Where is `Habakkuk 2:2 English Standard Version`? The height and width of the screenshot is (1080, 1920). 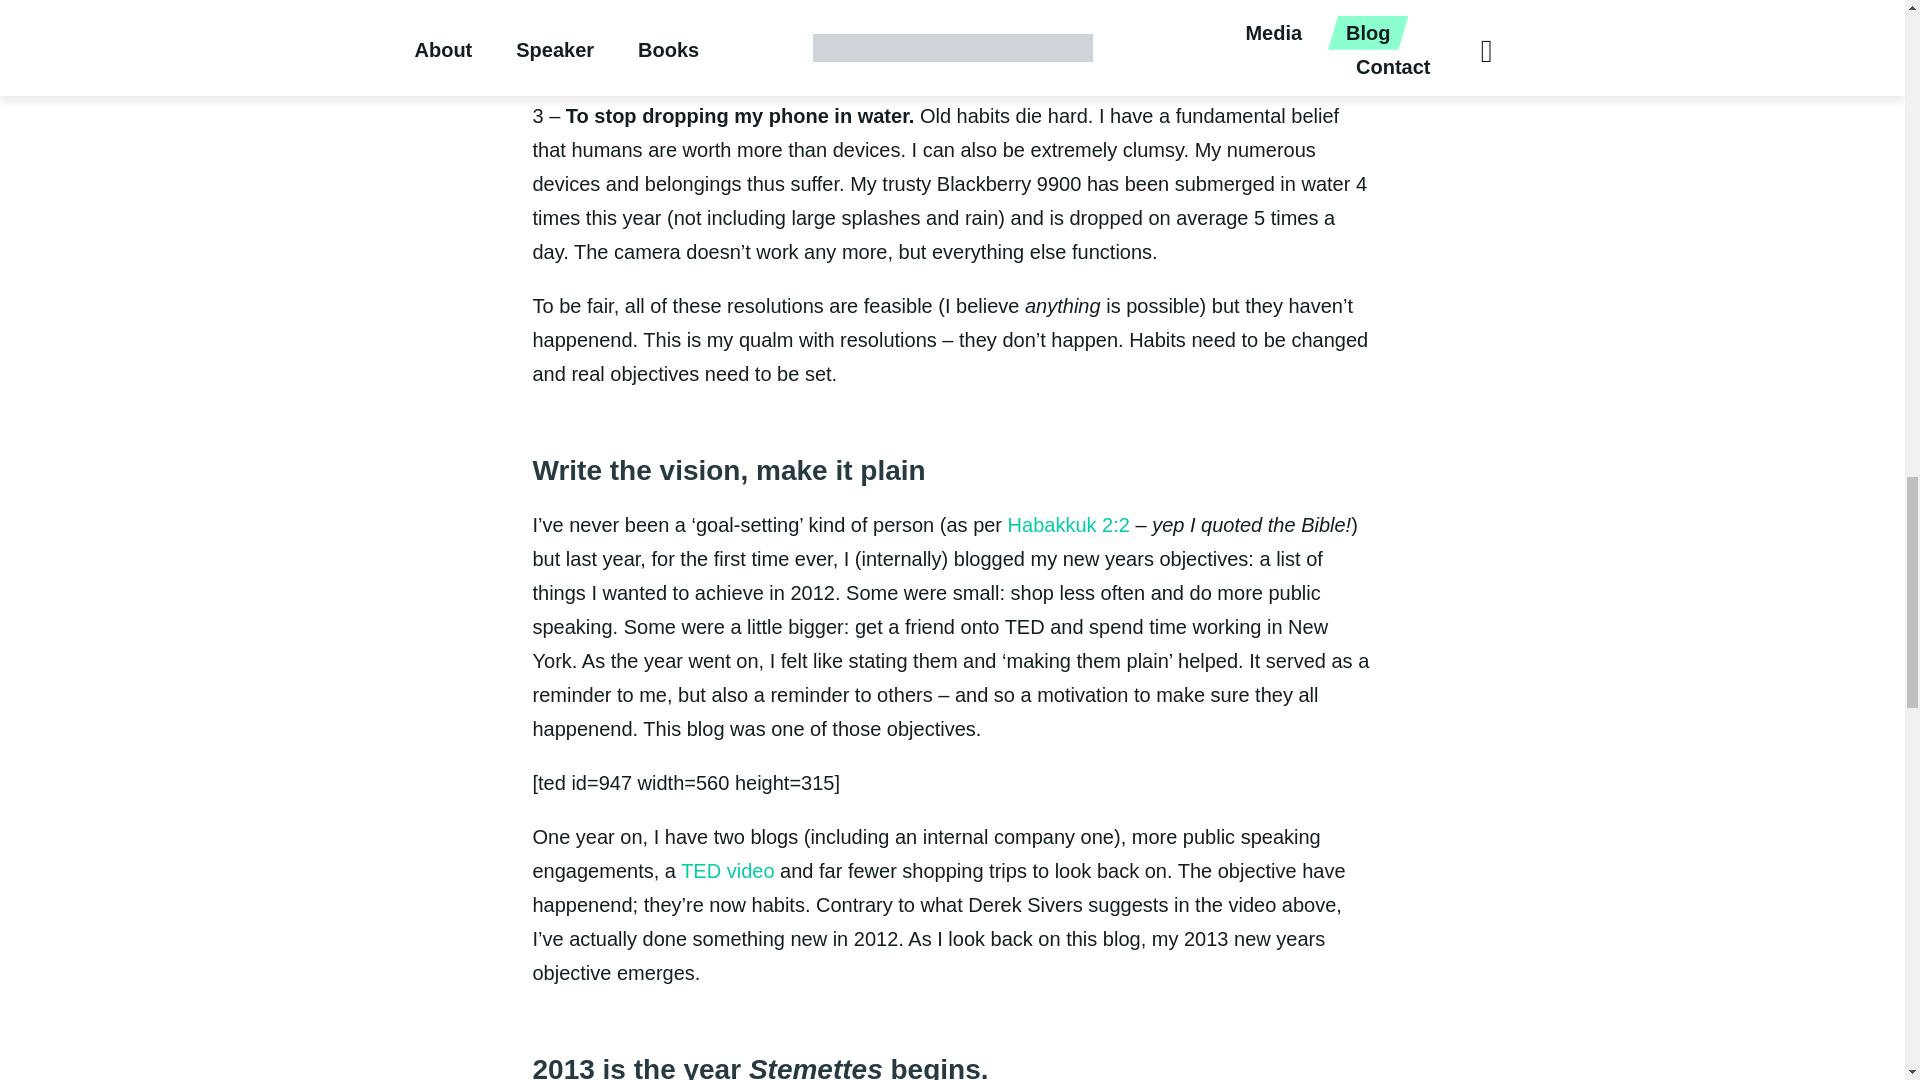
Habakkuk 2:2 English Standard Version is located at coordinates (1069, 524).